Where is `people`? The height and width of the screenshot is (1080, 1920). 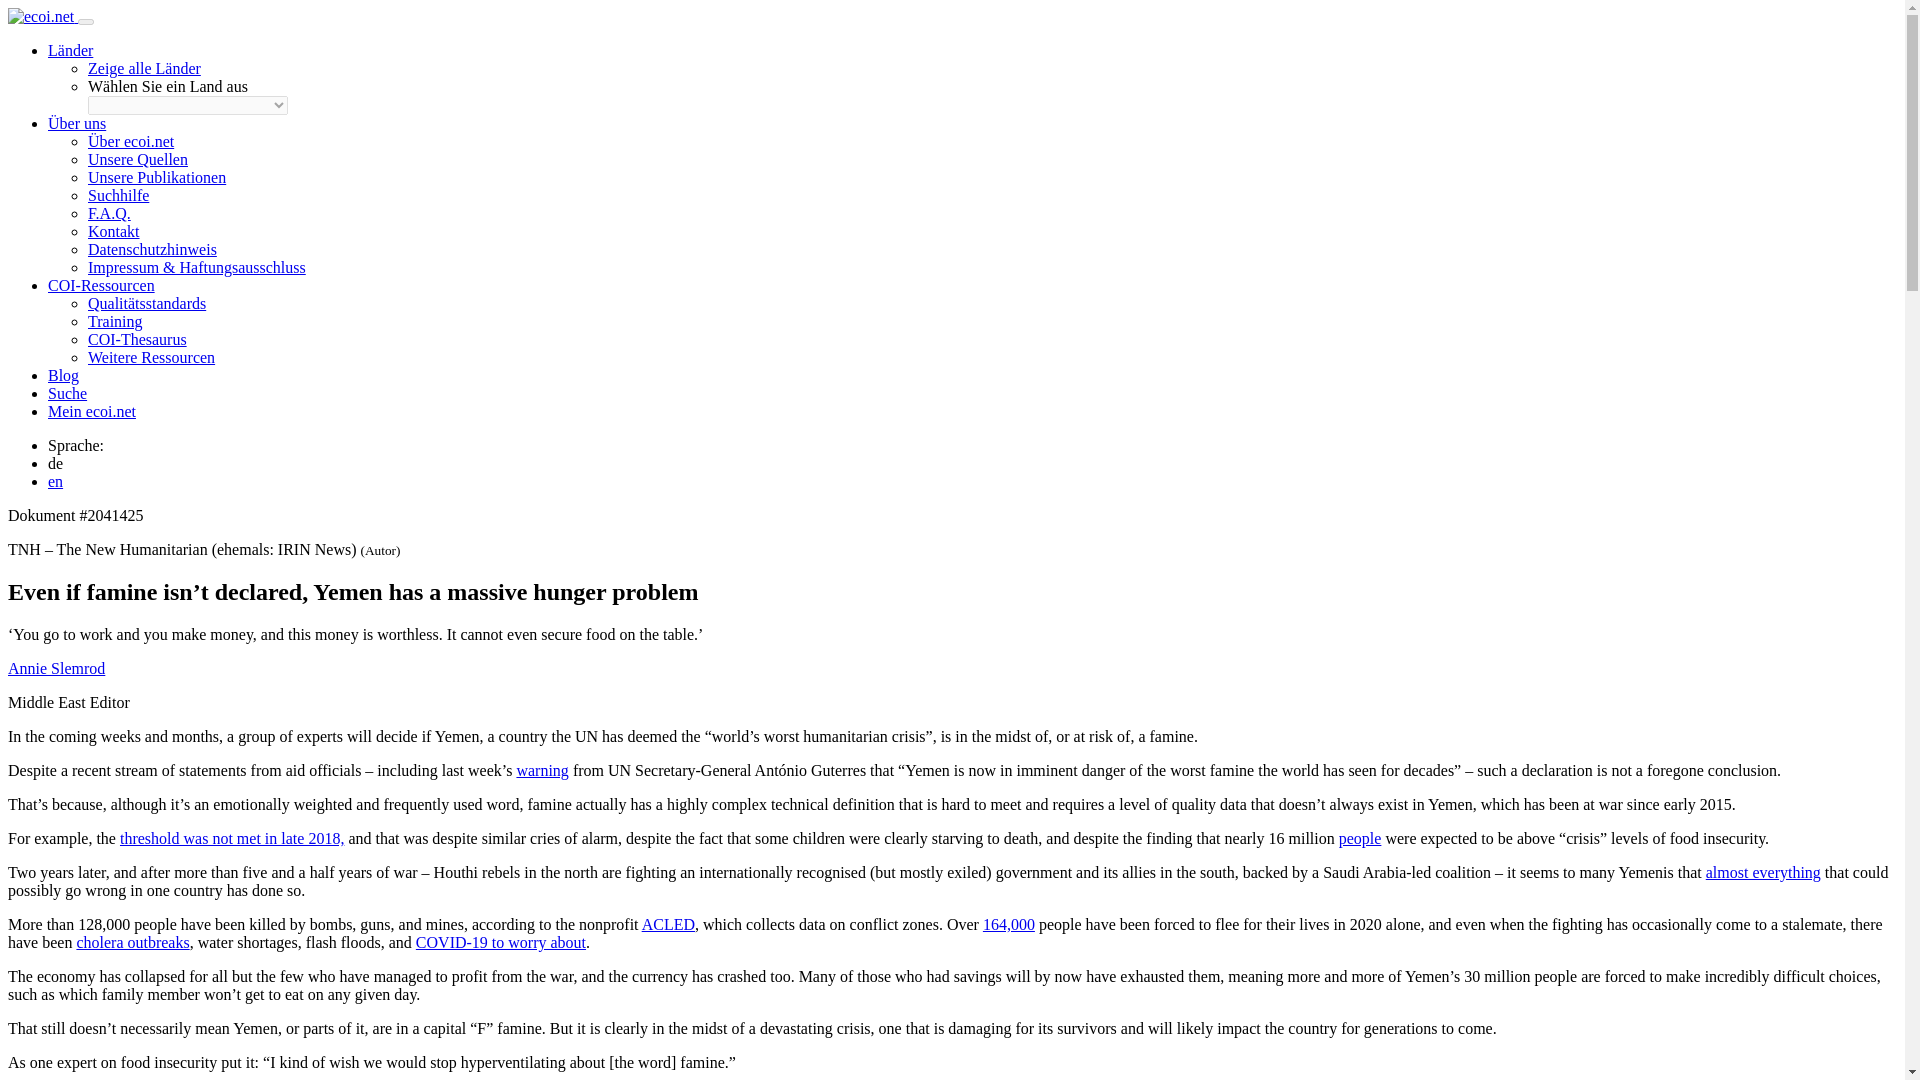
people is located at coordinates (1360, 838).